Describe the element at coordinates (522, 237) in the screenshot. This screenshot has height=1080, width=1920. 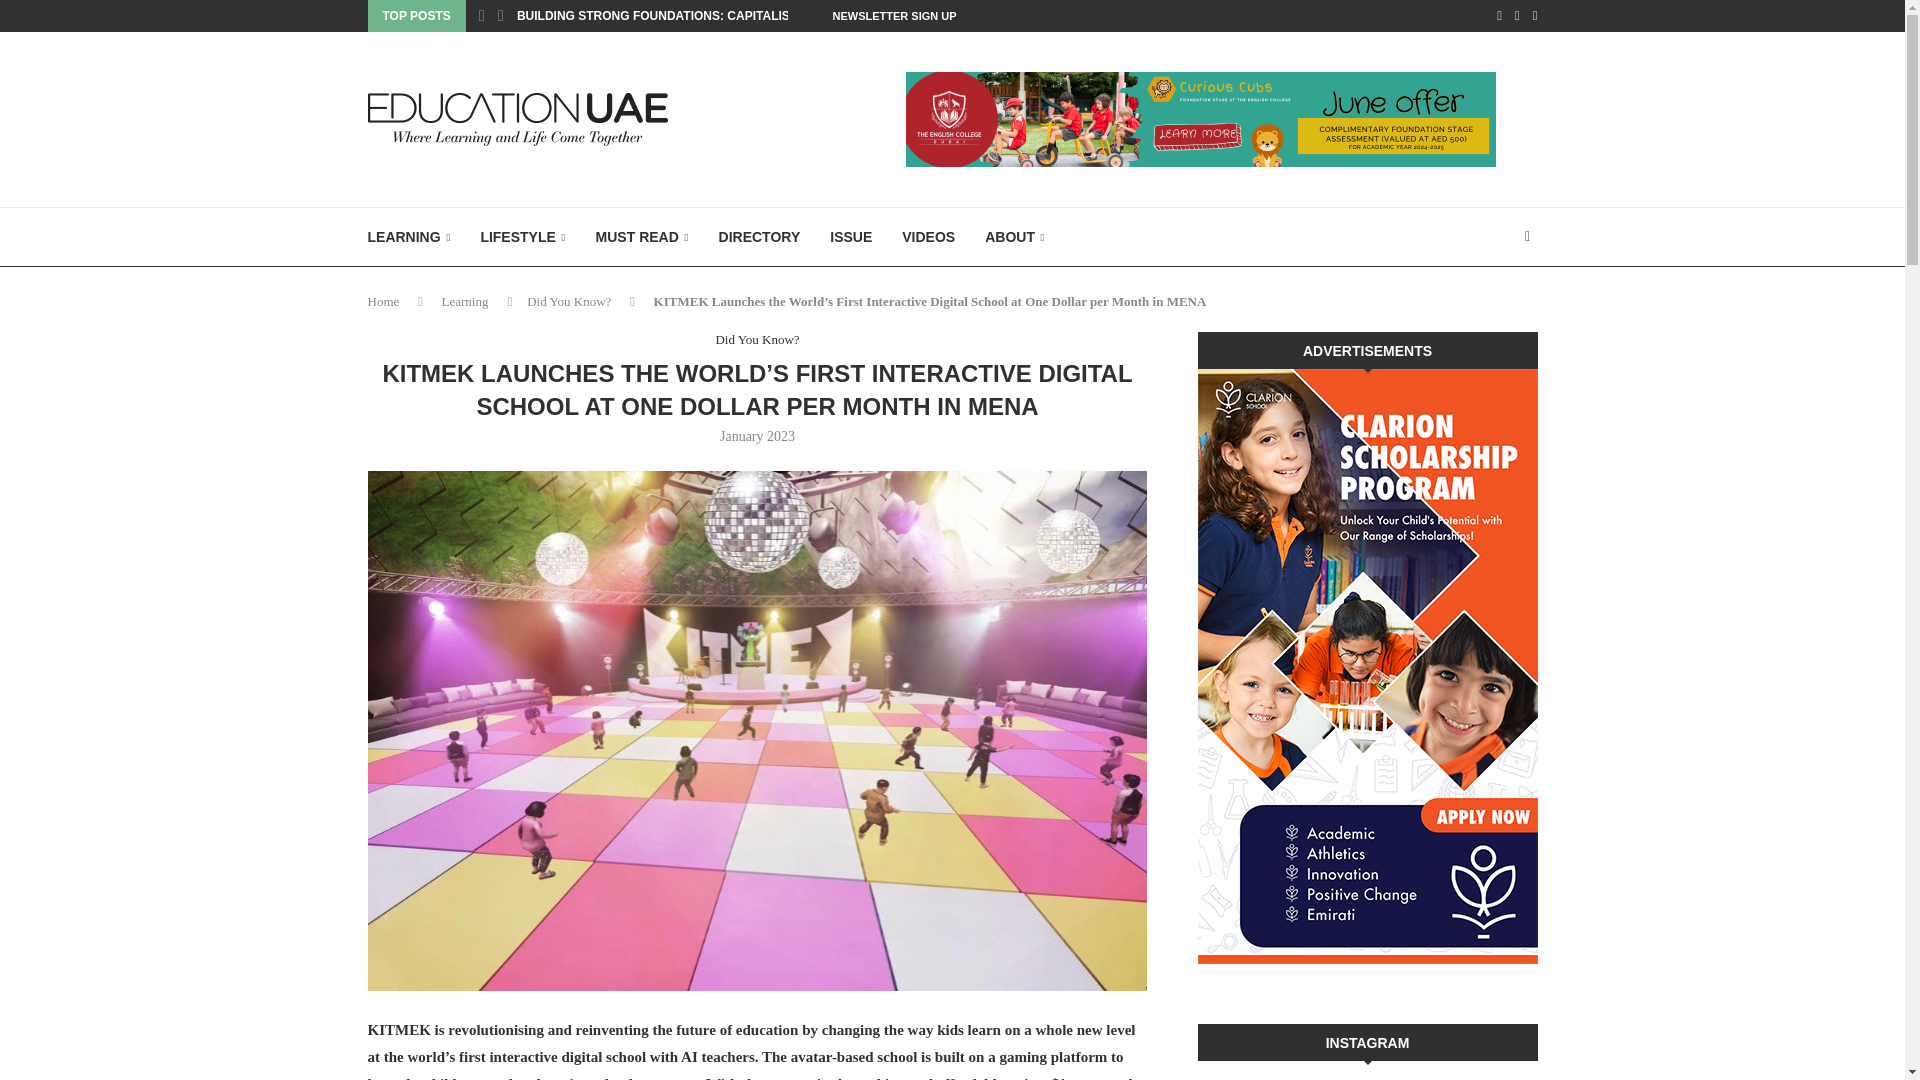
I see `LIFESTYLE` at that location.